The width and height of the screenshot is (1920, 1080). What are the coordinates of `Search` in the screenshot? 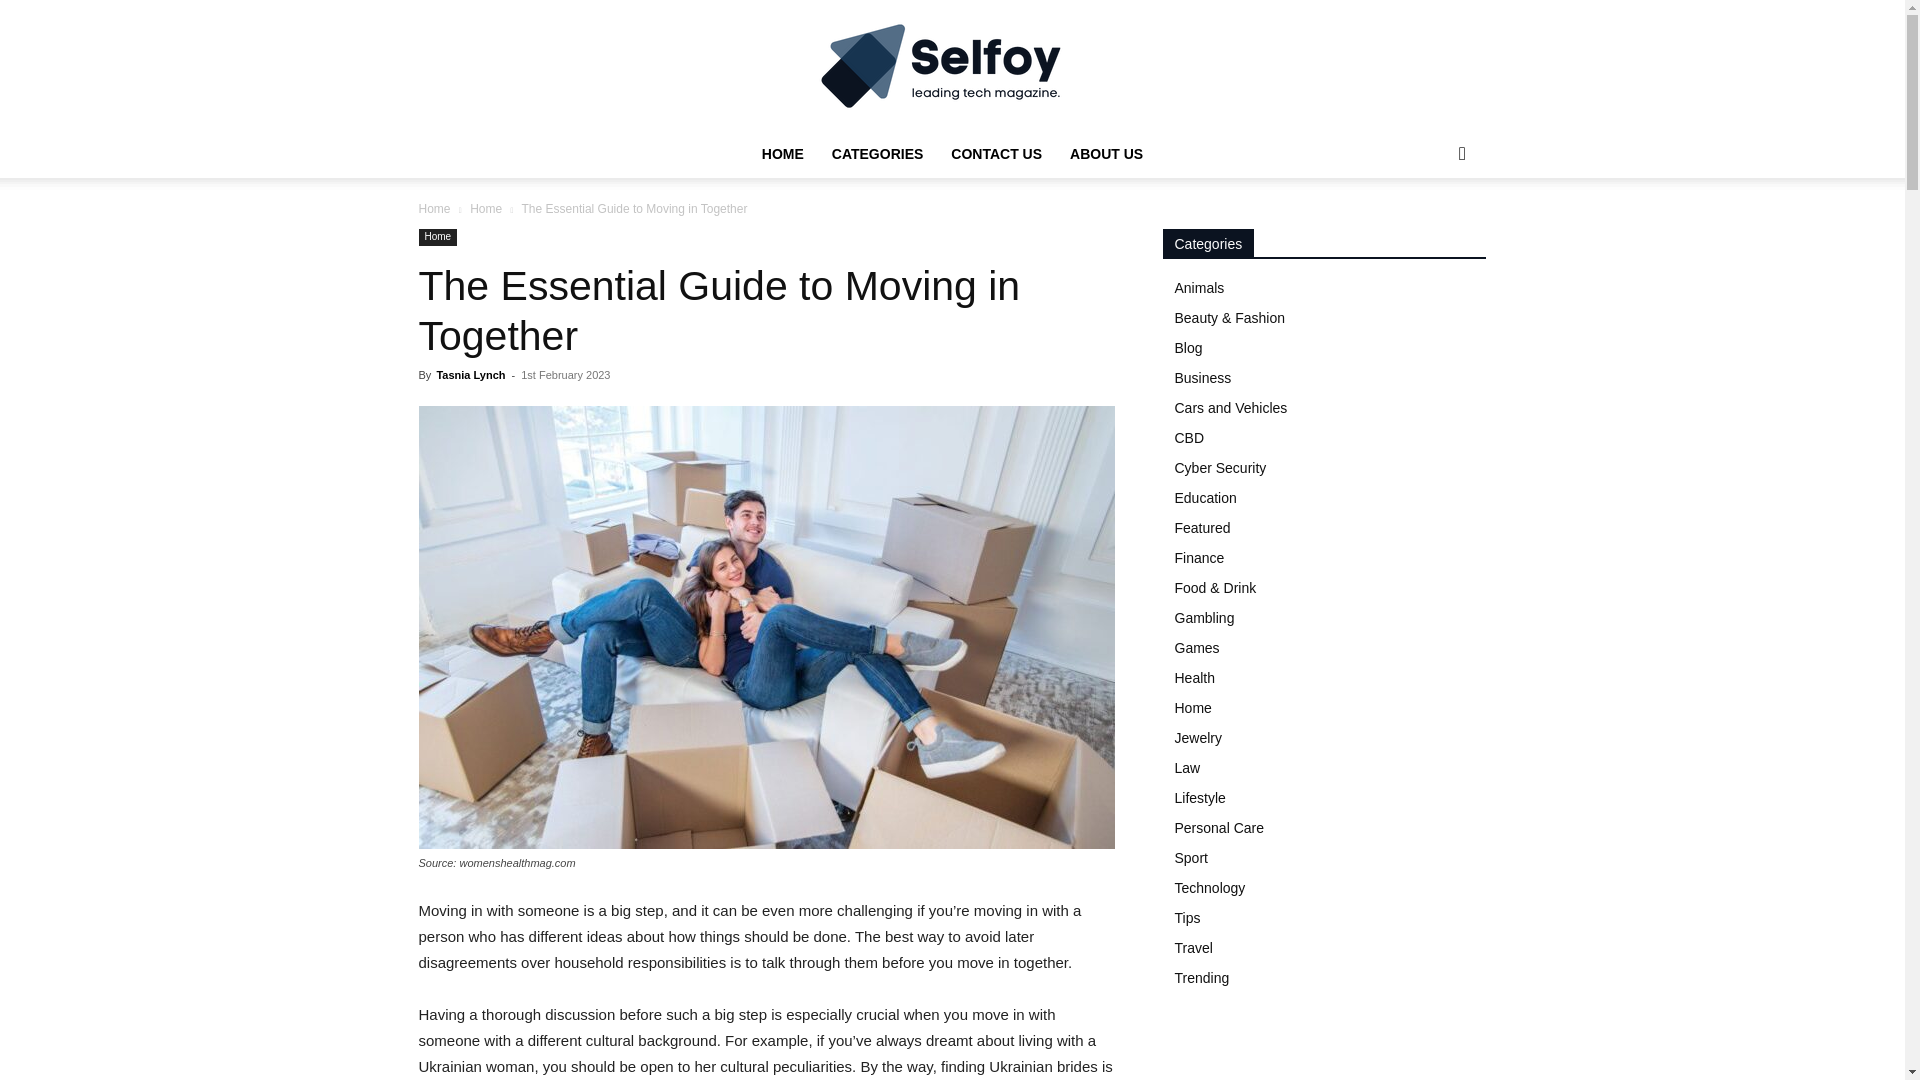 It's located at (1430, 234).